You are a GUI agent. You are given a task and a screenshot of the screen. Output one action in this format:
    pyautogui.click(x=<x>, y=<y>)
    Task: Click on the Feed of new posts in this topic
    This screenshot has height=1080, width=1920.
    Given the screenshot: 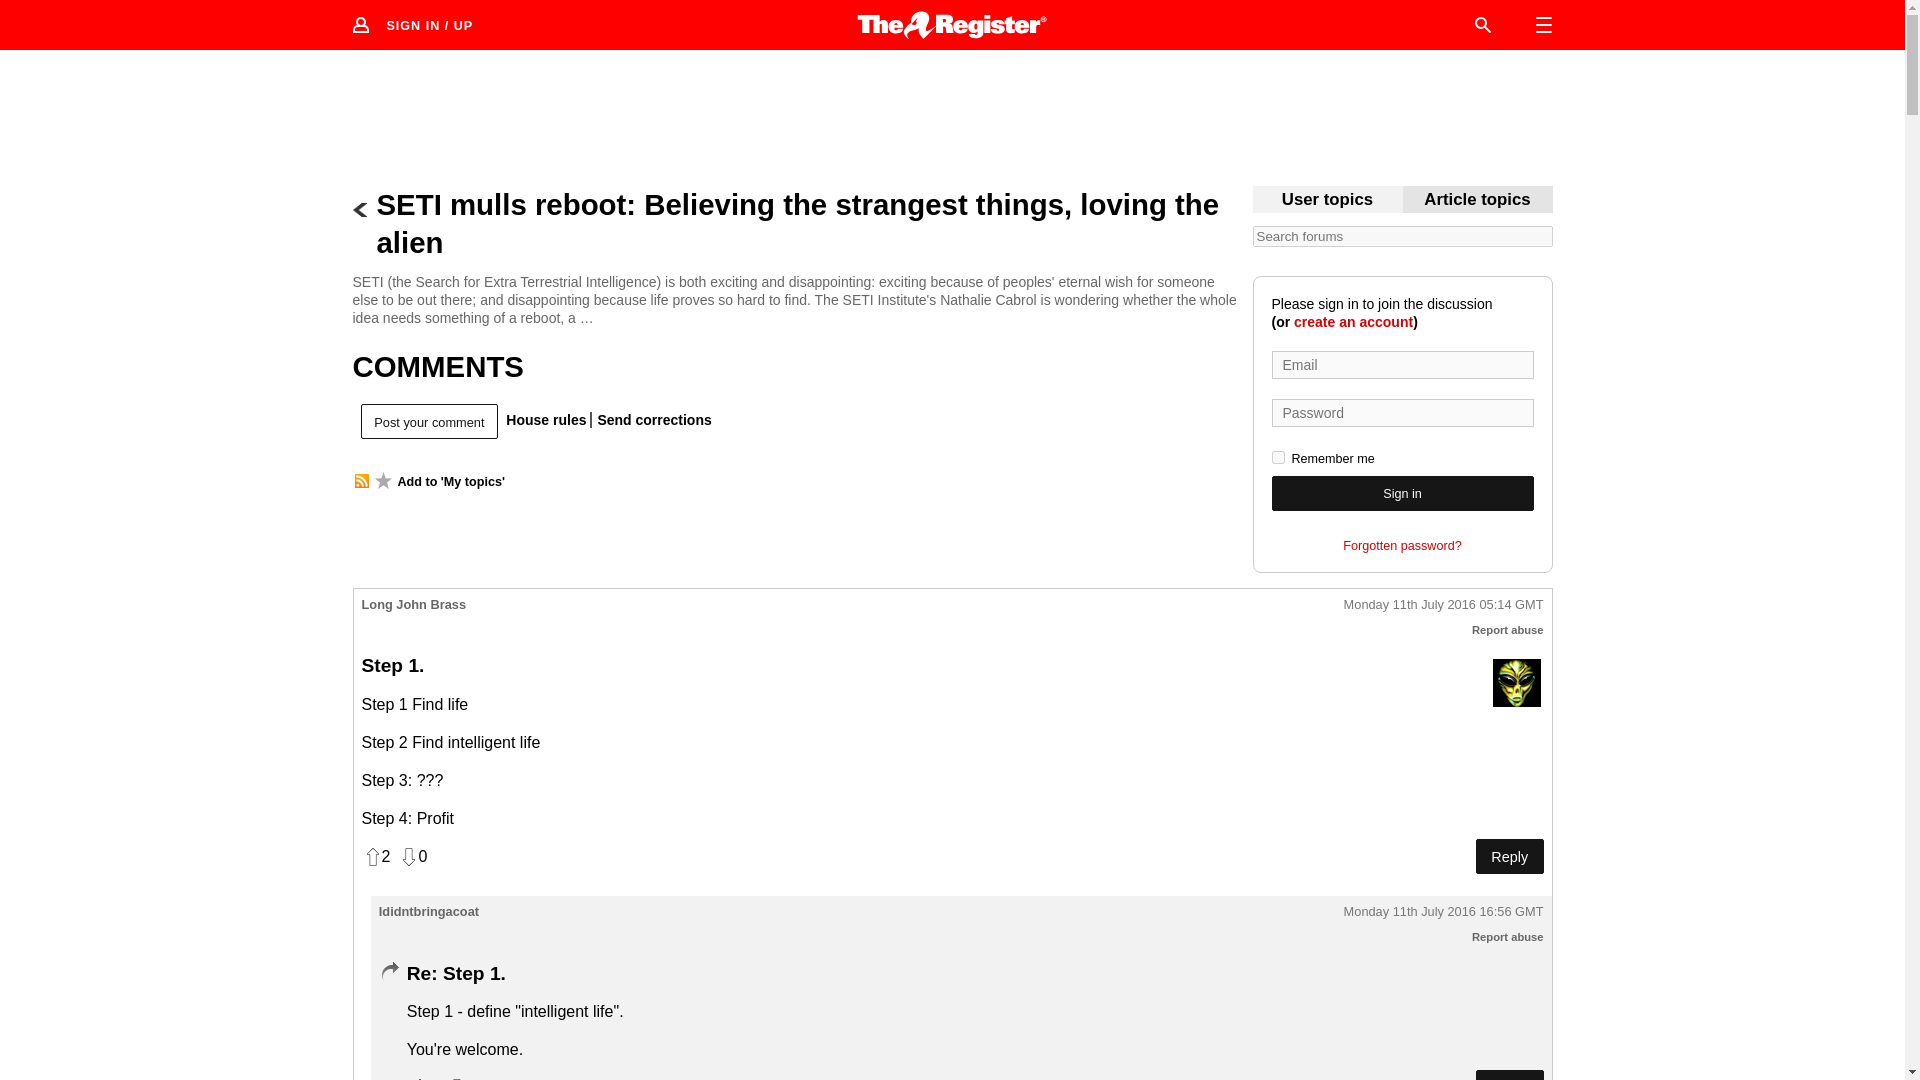 What is the action you would take?
    pyautogui.click(x=360, y=481)
    